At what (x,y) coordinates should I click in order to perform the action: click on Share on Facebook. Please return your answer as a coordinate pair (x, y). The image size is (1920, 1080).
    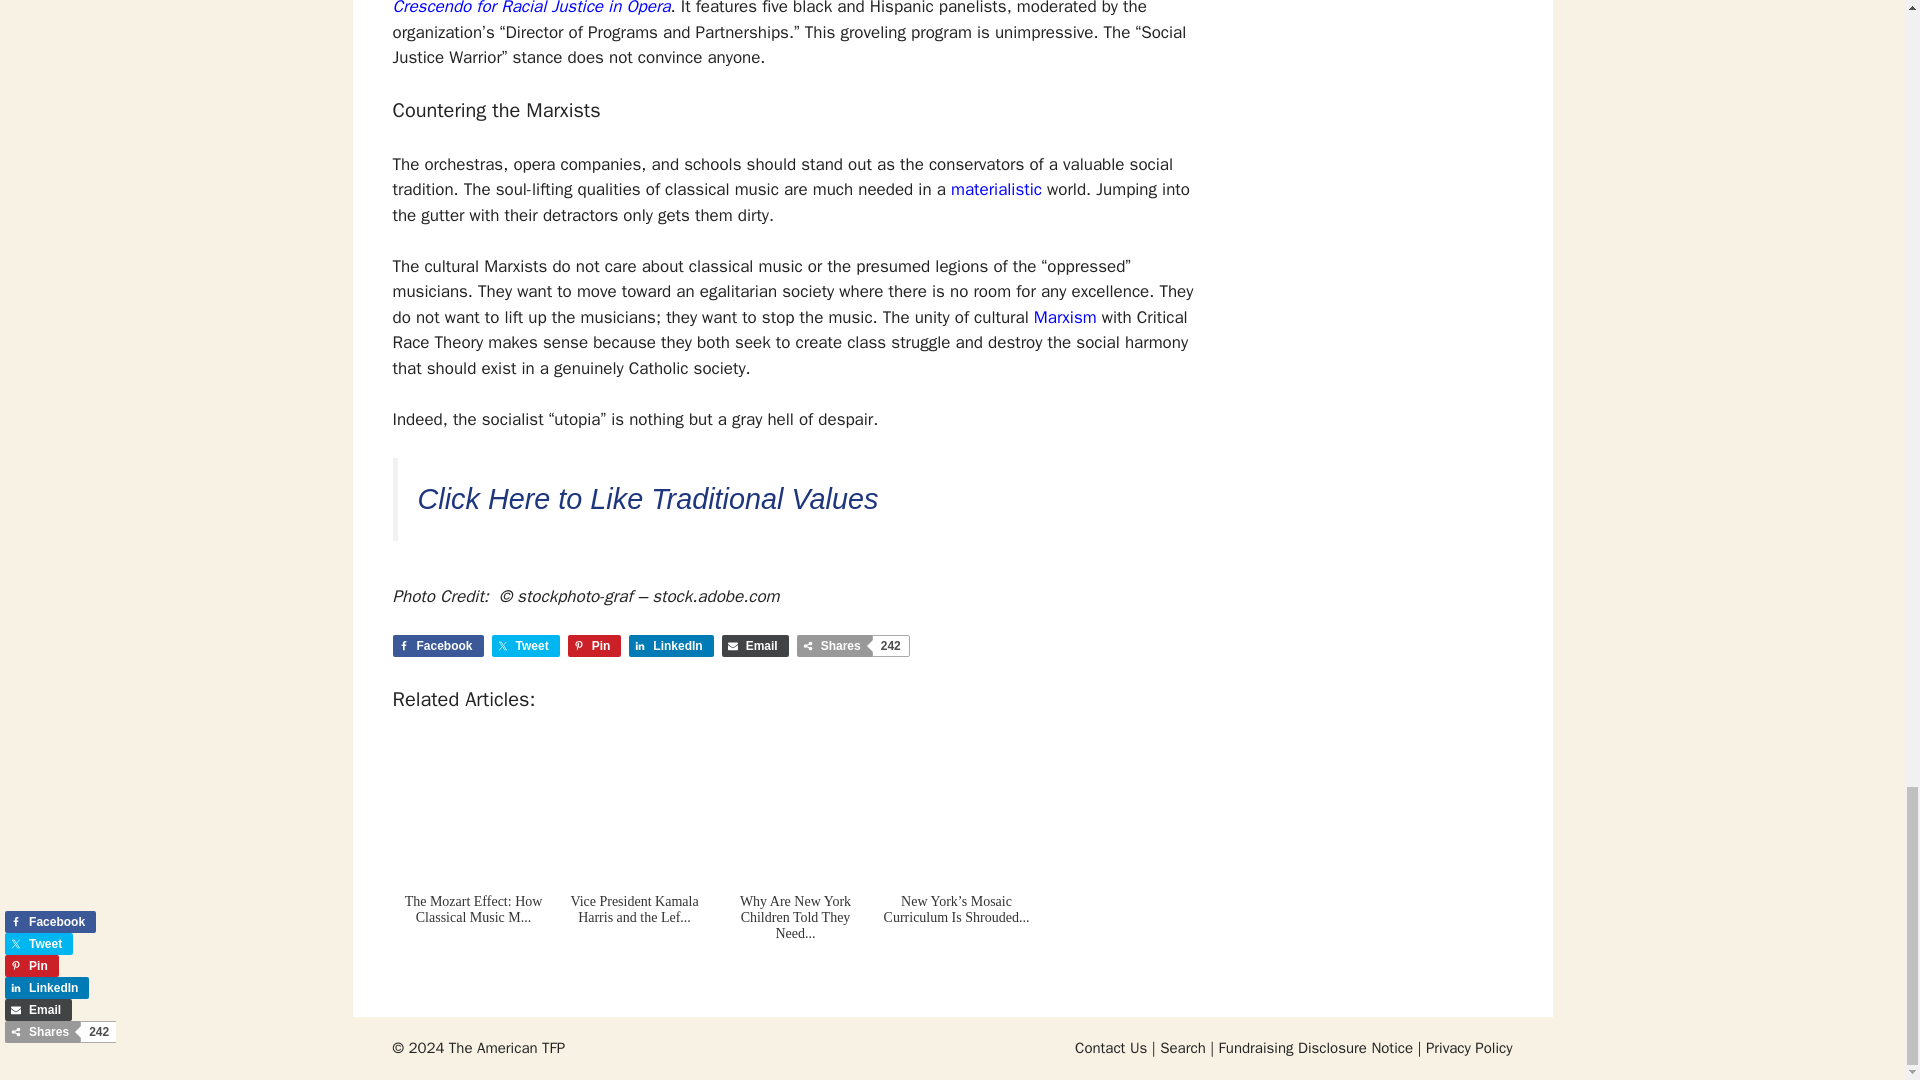
    Looking at the image, I should click on (437, 646).